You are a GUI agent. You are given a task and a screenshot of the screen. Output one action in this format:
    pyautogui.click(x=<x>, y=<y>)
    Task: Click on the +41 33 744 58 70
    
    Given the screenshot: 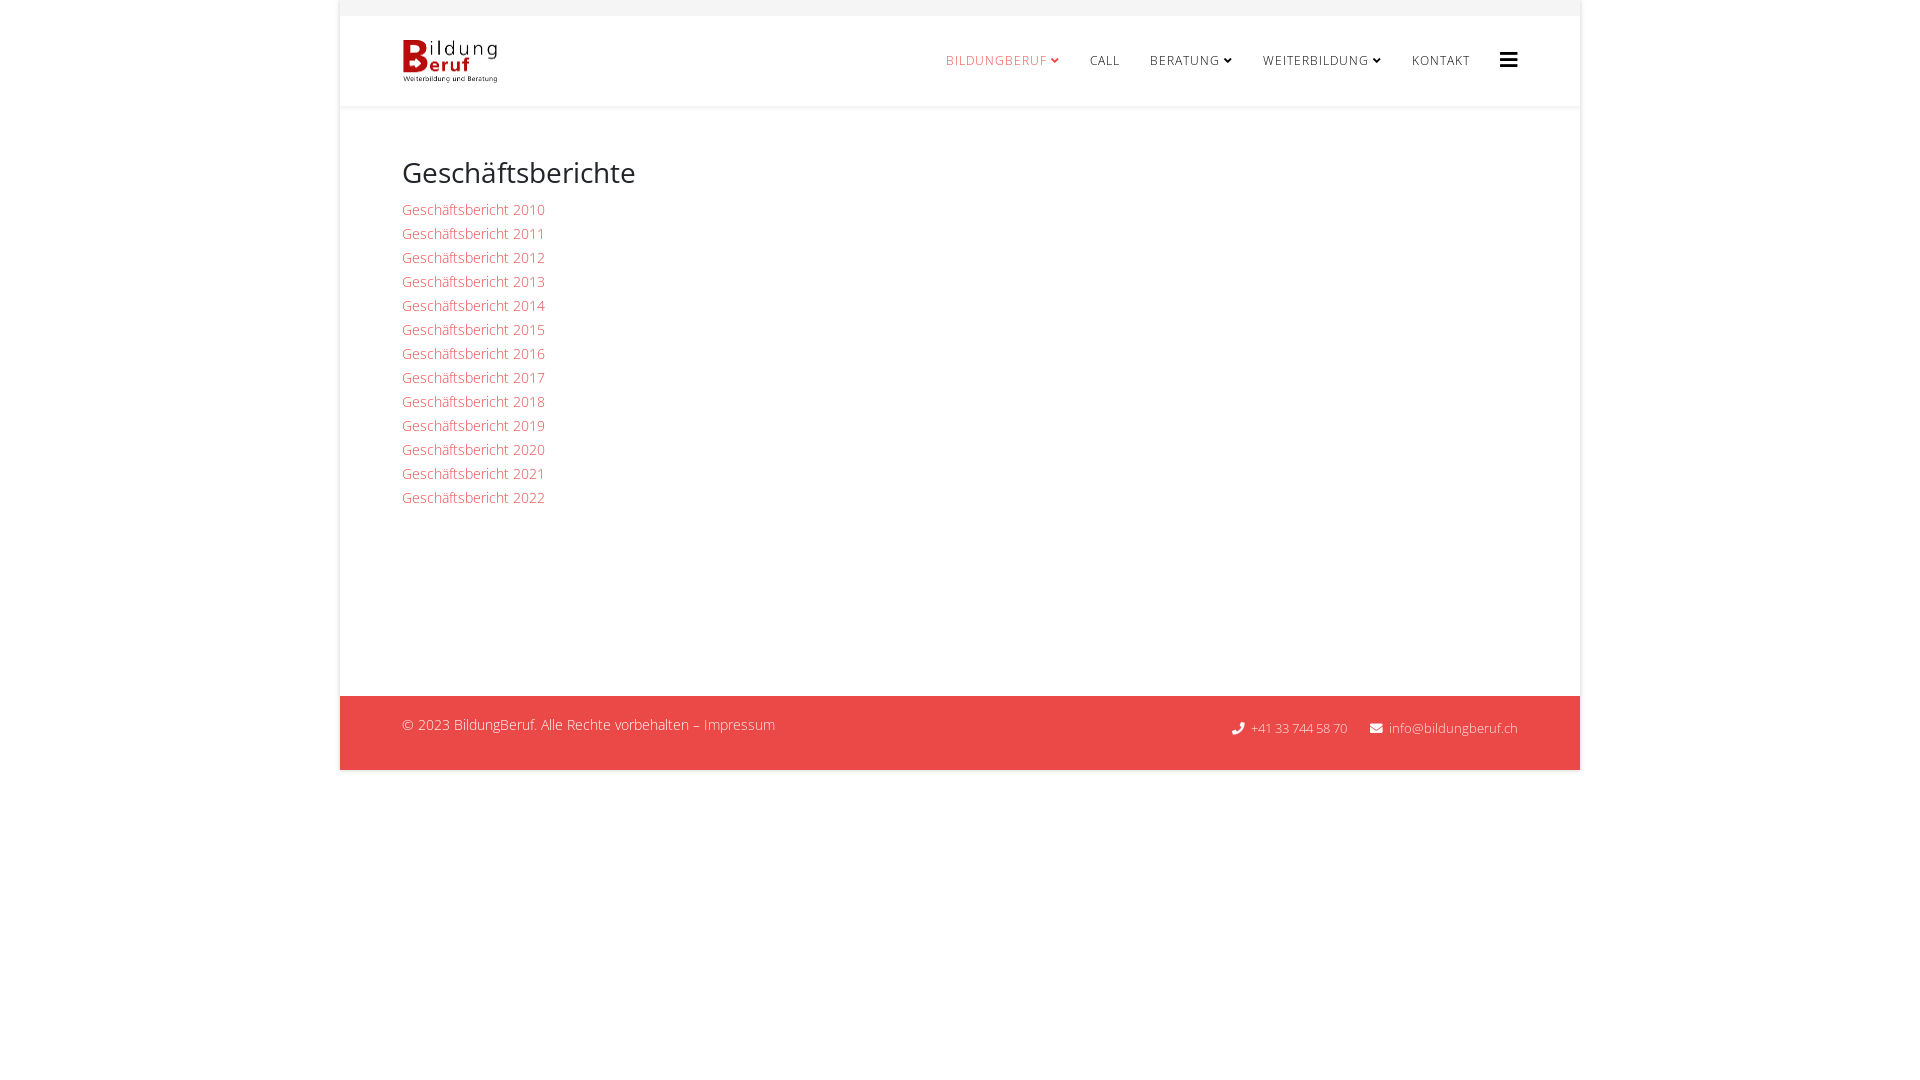 What is the action you would take?
    pyautogui.click(x=1299, y=728)
    